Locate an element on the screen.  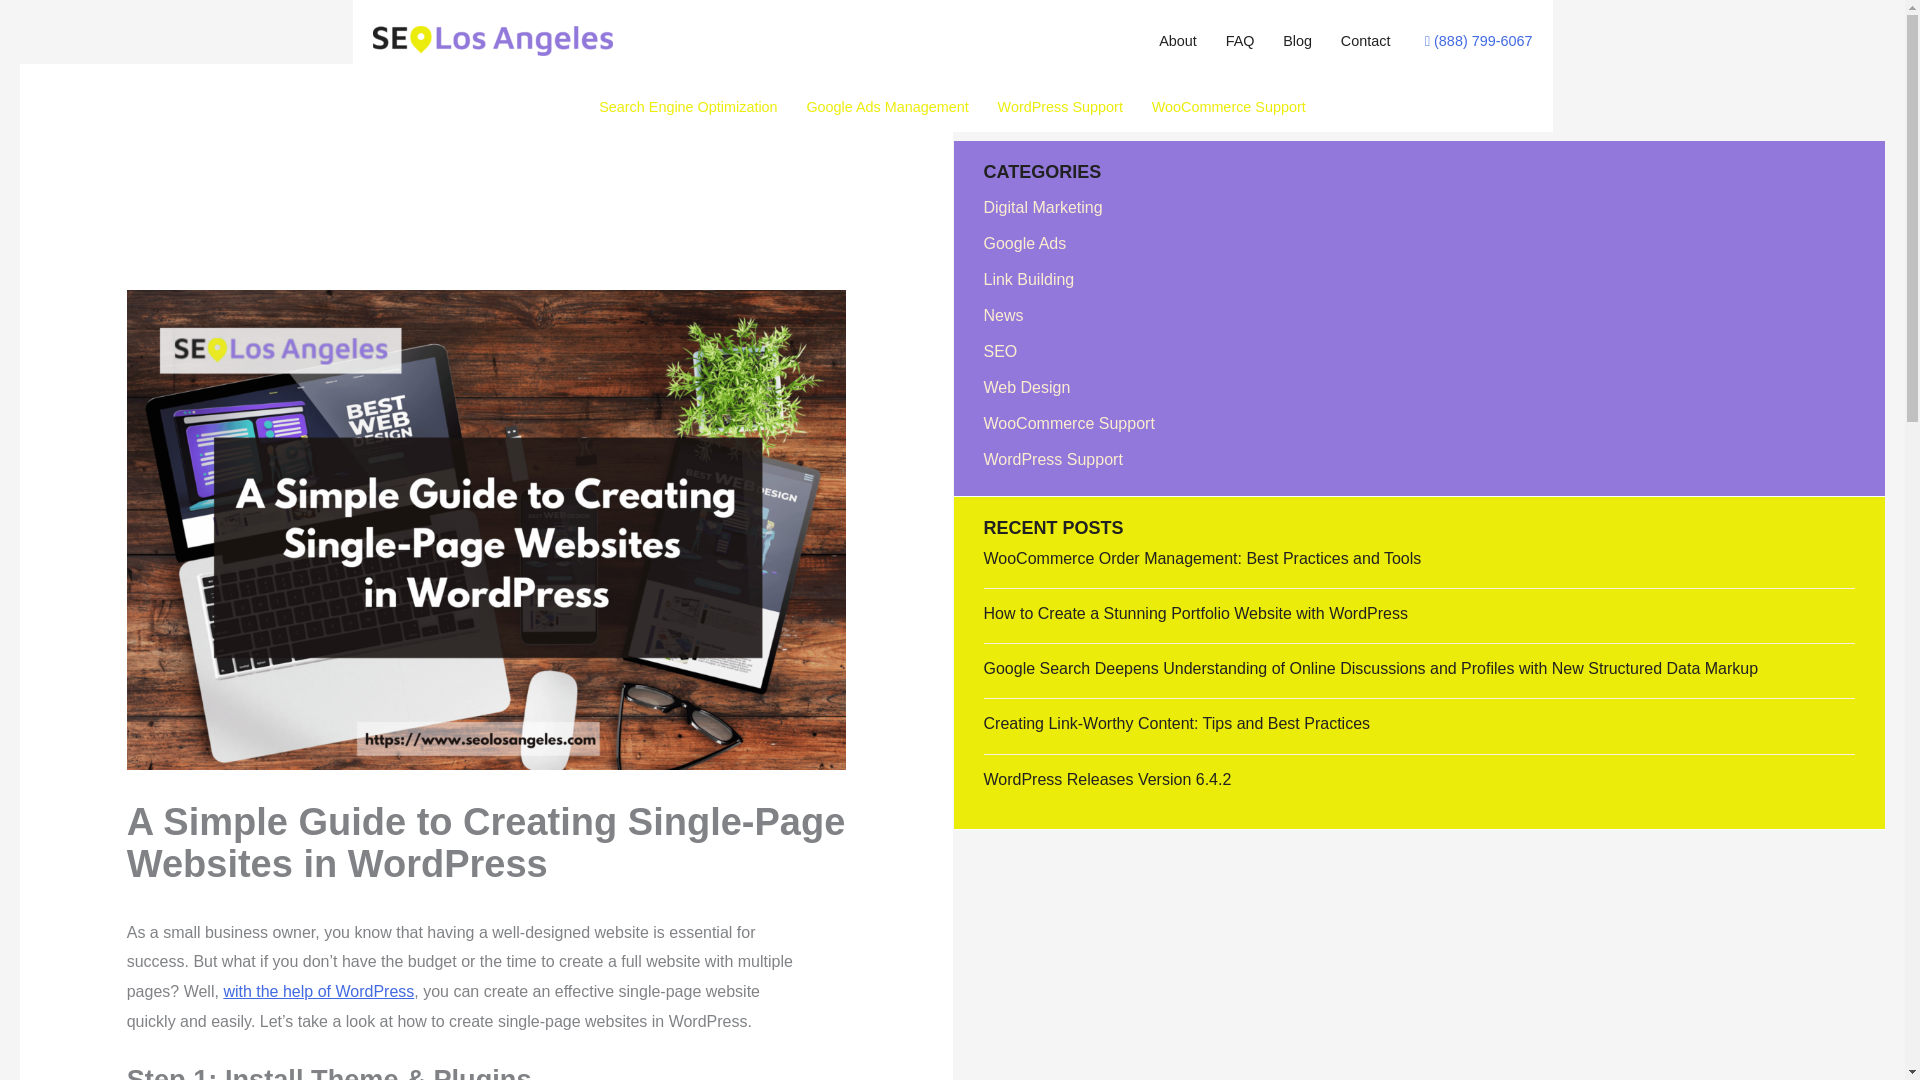
Digital Marketing is located at coordinates (1042, 207).